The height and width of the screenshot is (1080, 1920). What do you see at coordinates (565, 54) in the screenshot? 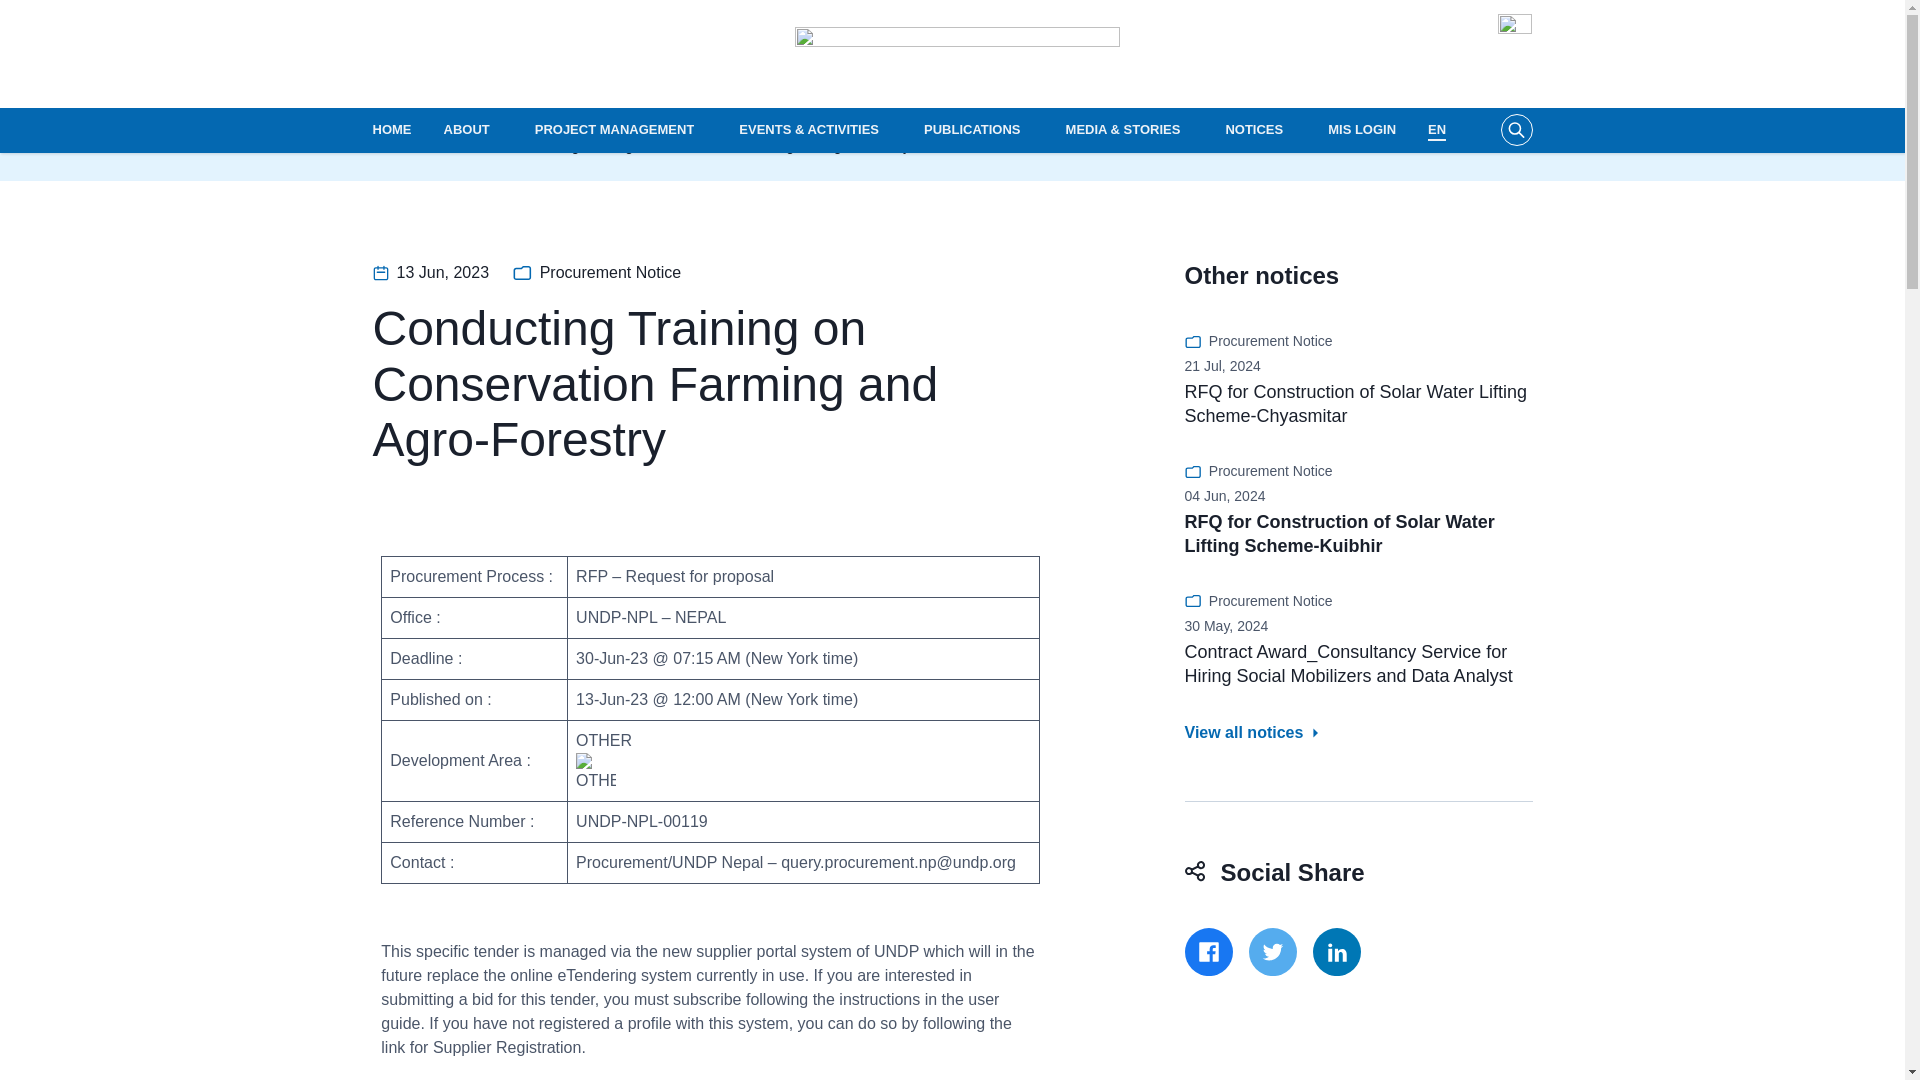
I see `Left Logo` at bounding box center [565, 54].